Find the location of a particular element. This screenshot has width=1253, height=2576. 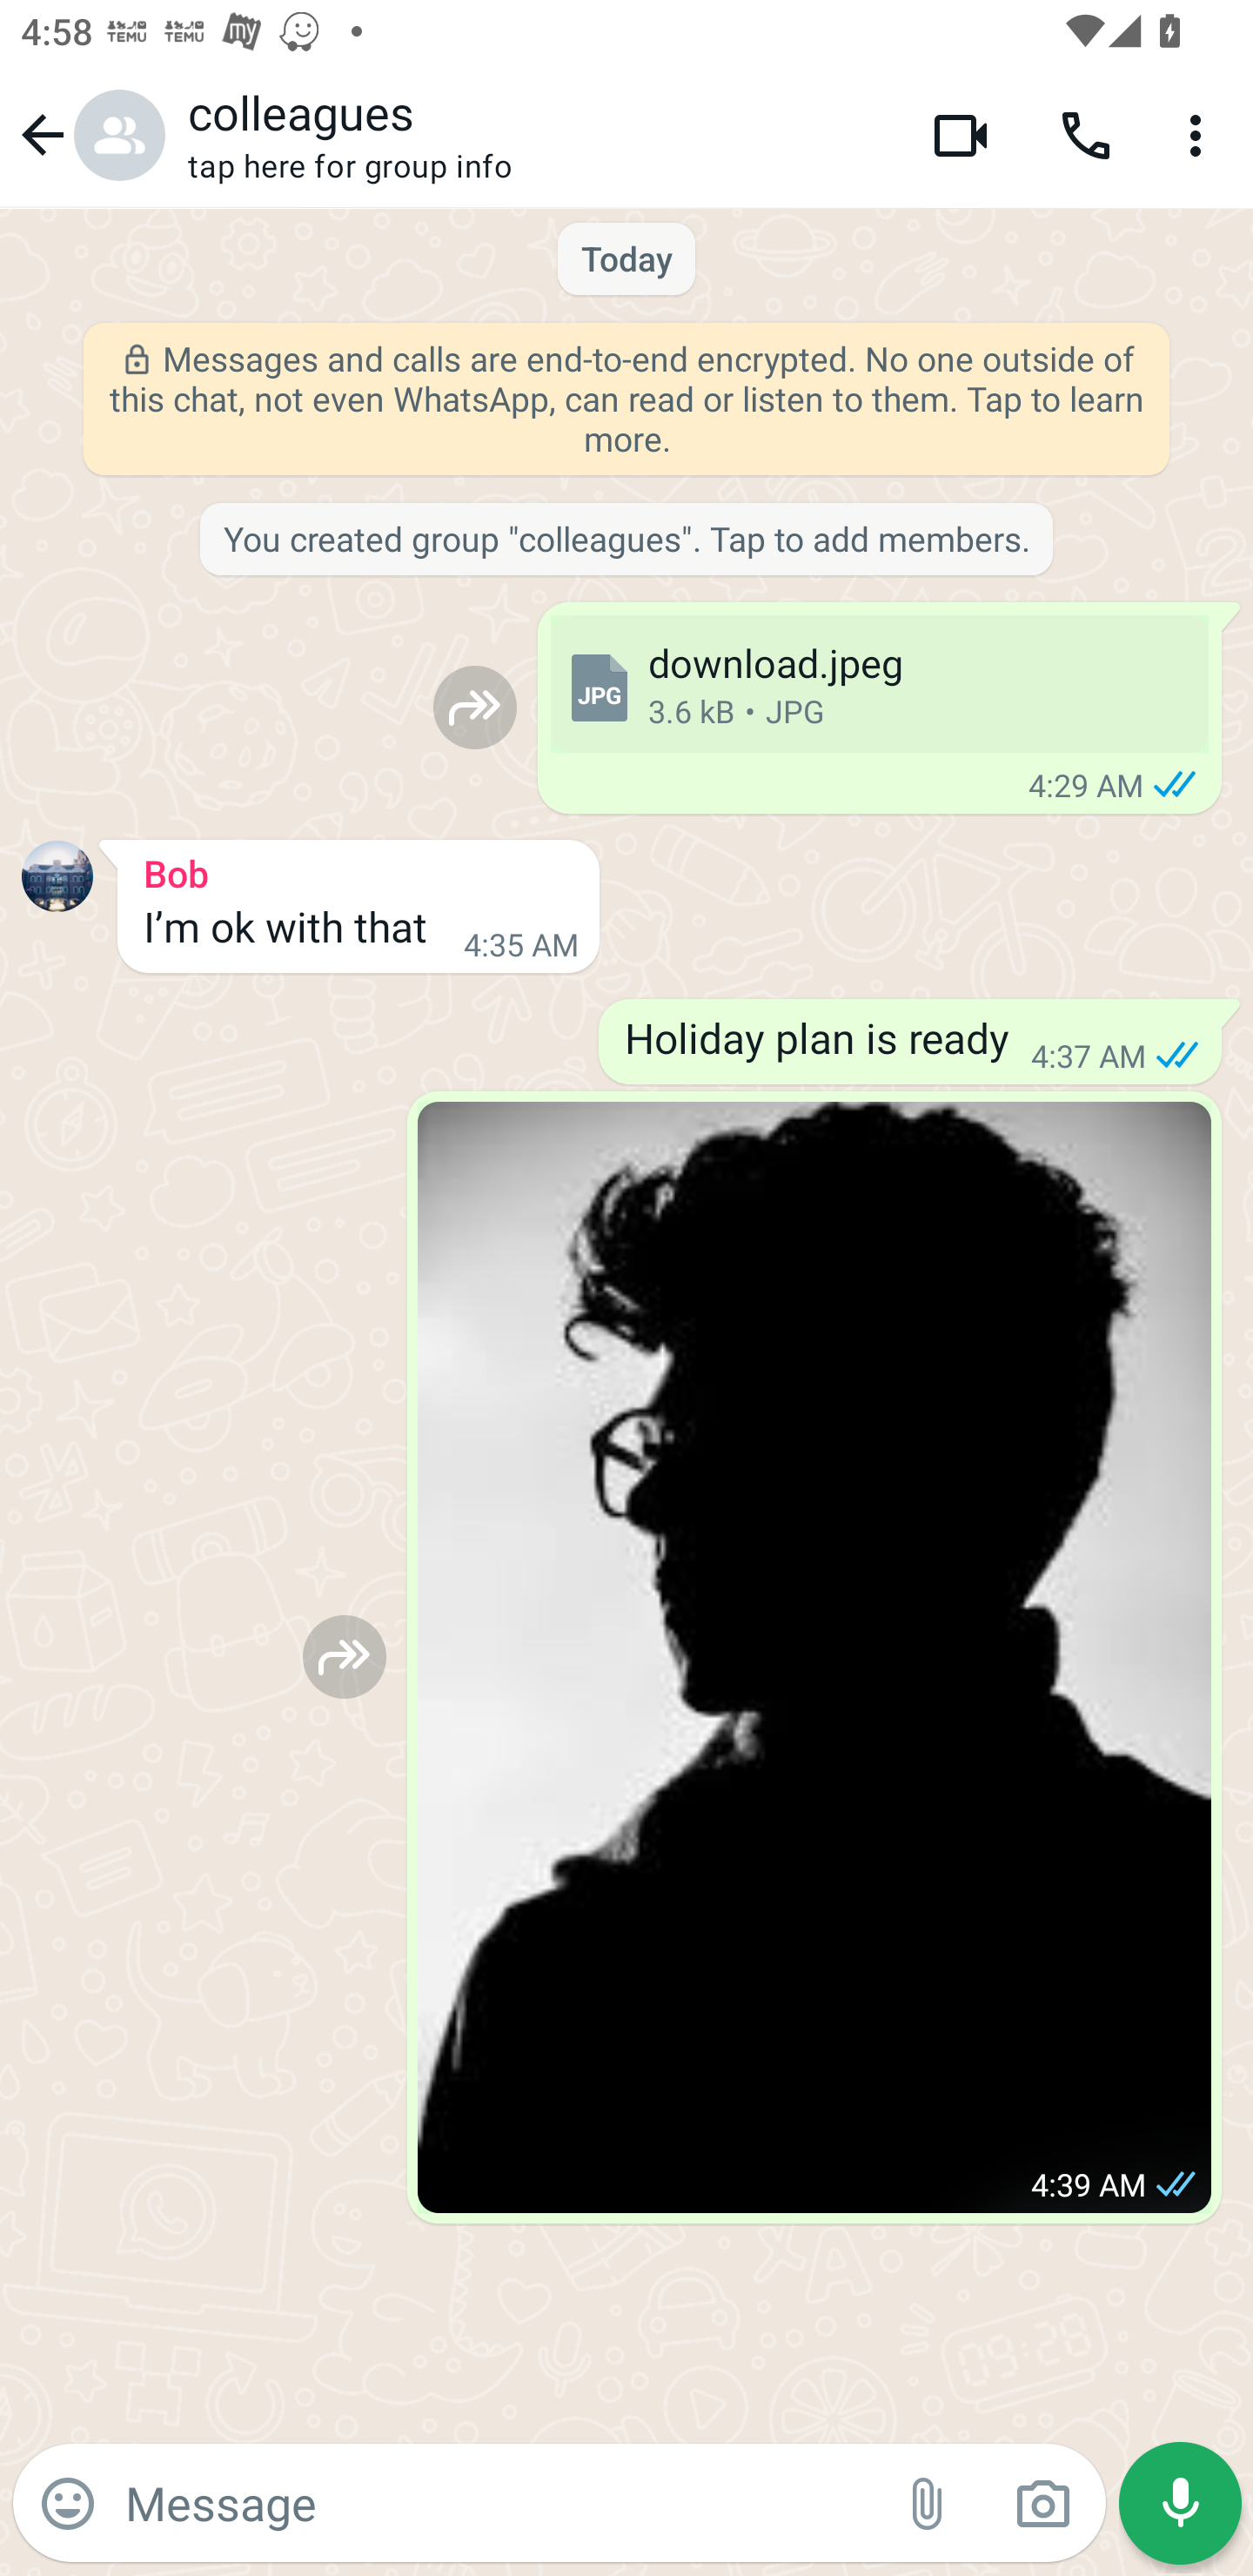

Forward to… is located at coordinates (345, 1655).